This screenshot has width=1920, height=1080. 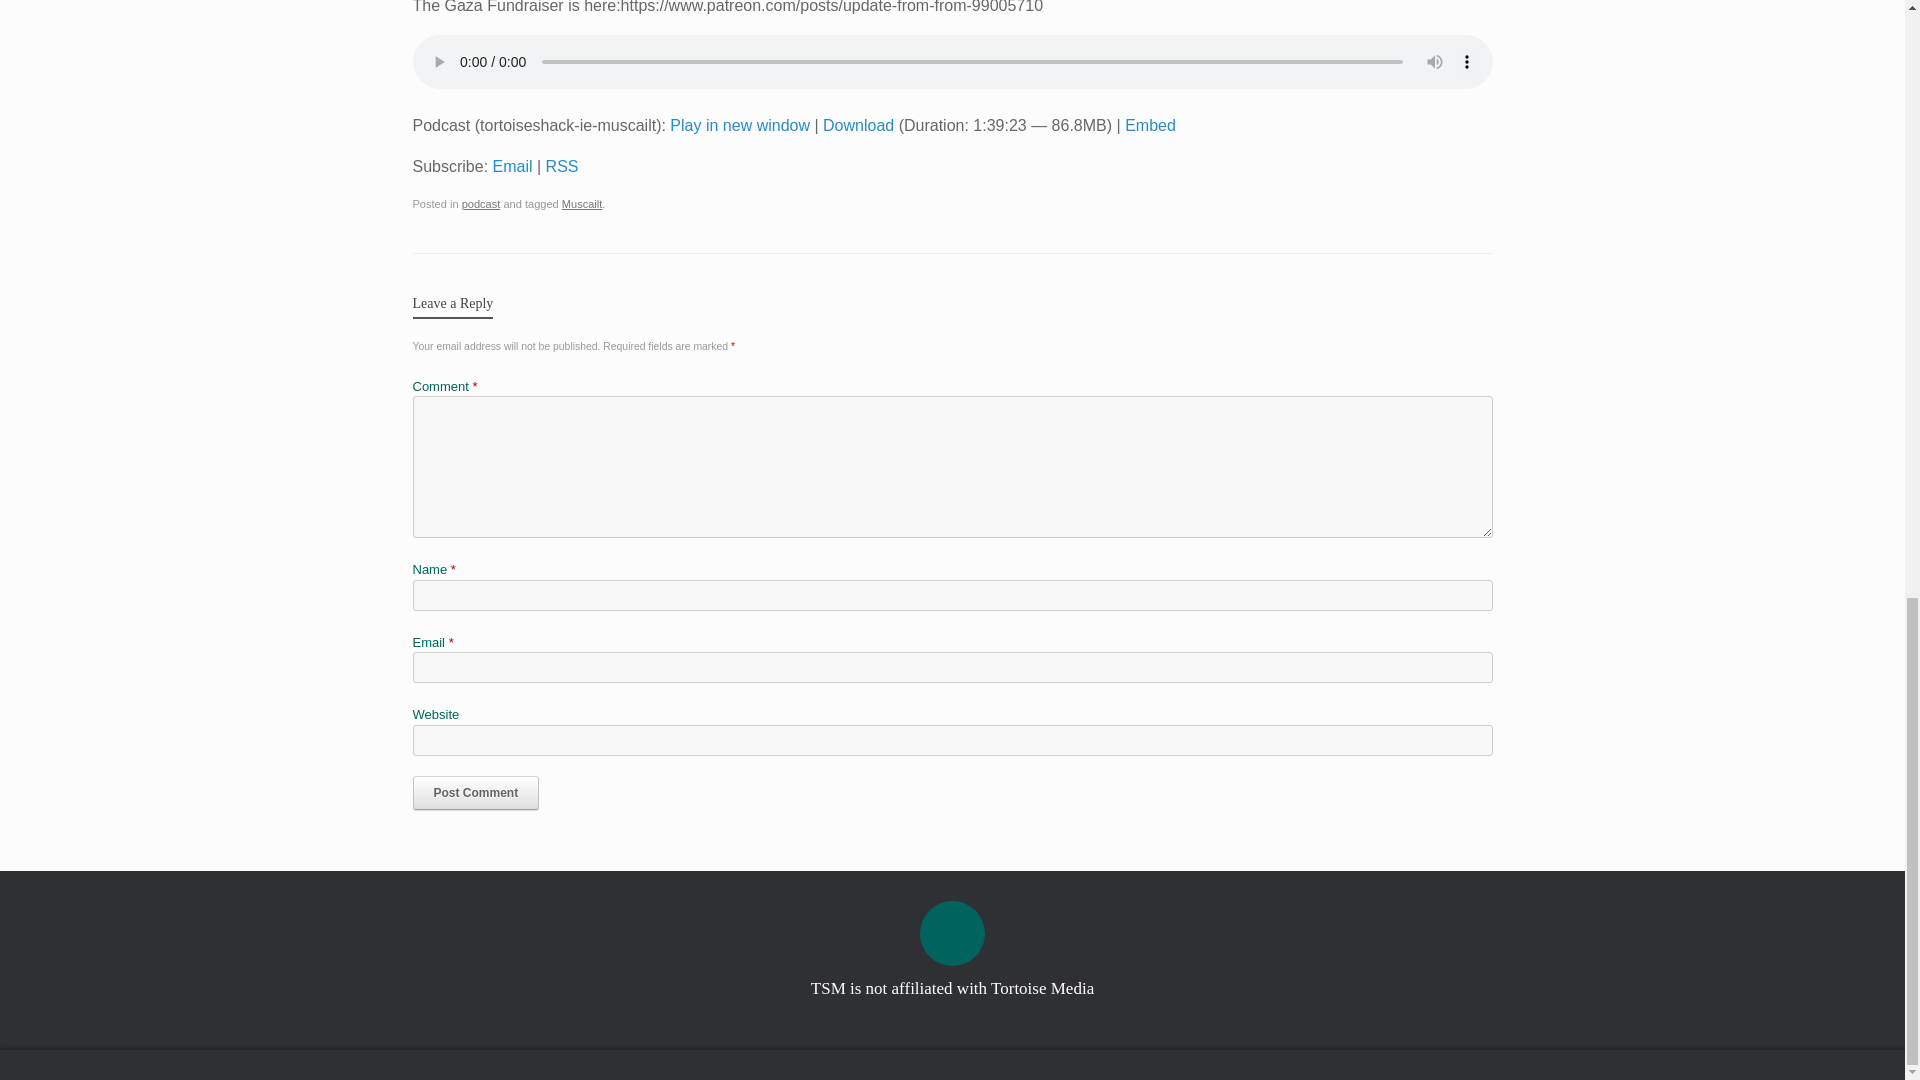 I want to click on Embed, so click(x=1150, y=124).